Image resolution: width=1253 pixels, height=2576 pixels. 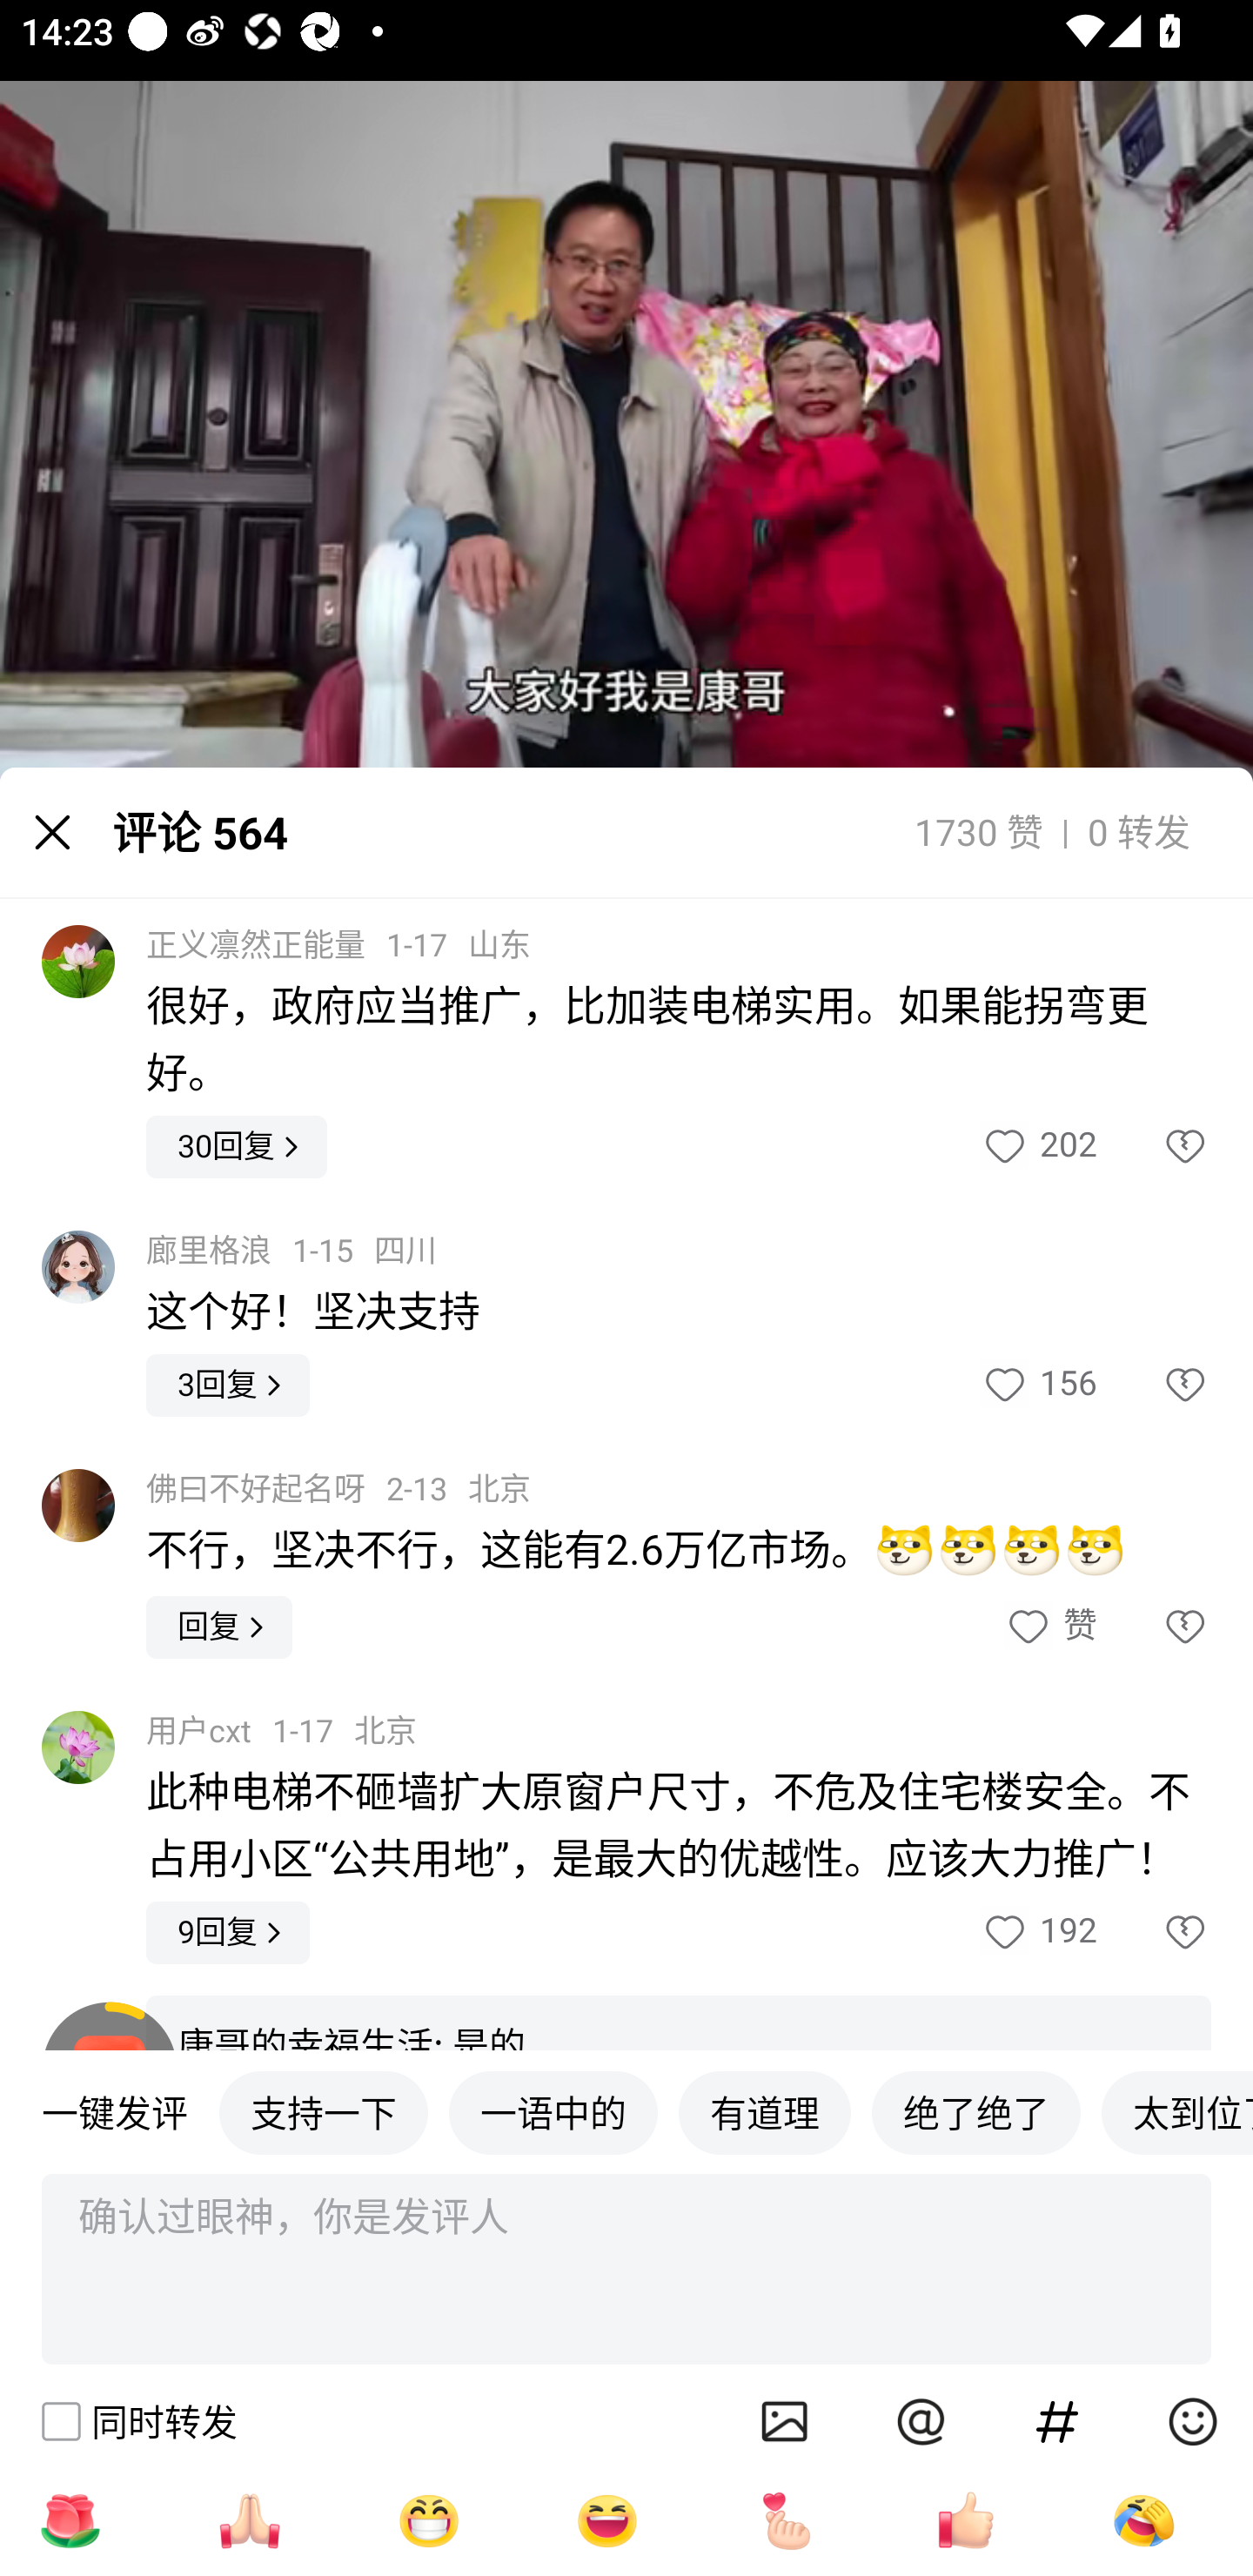 I want to click on 太到位了, so click(x=1176, y=2111).